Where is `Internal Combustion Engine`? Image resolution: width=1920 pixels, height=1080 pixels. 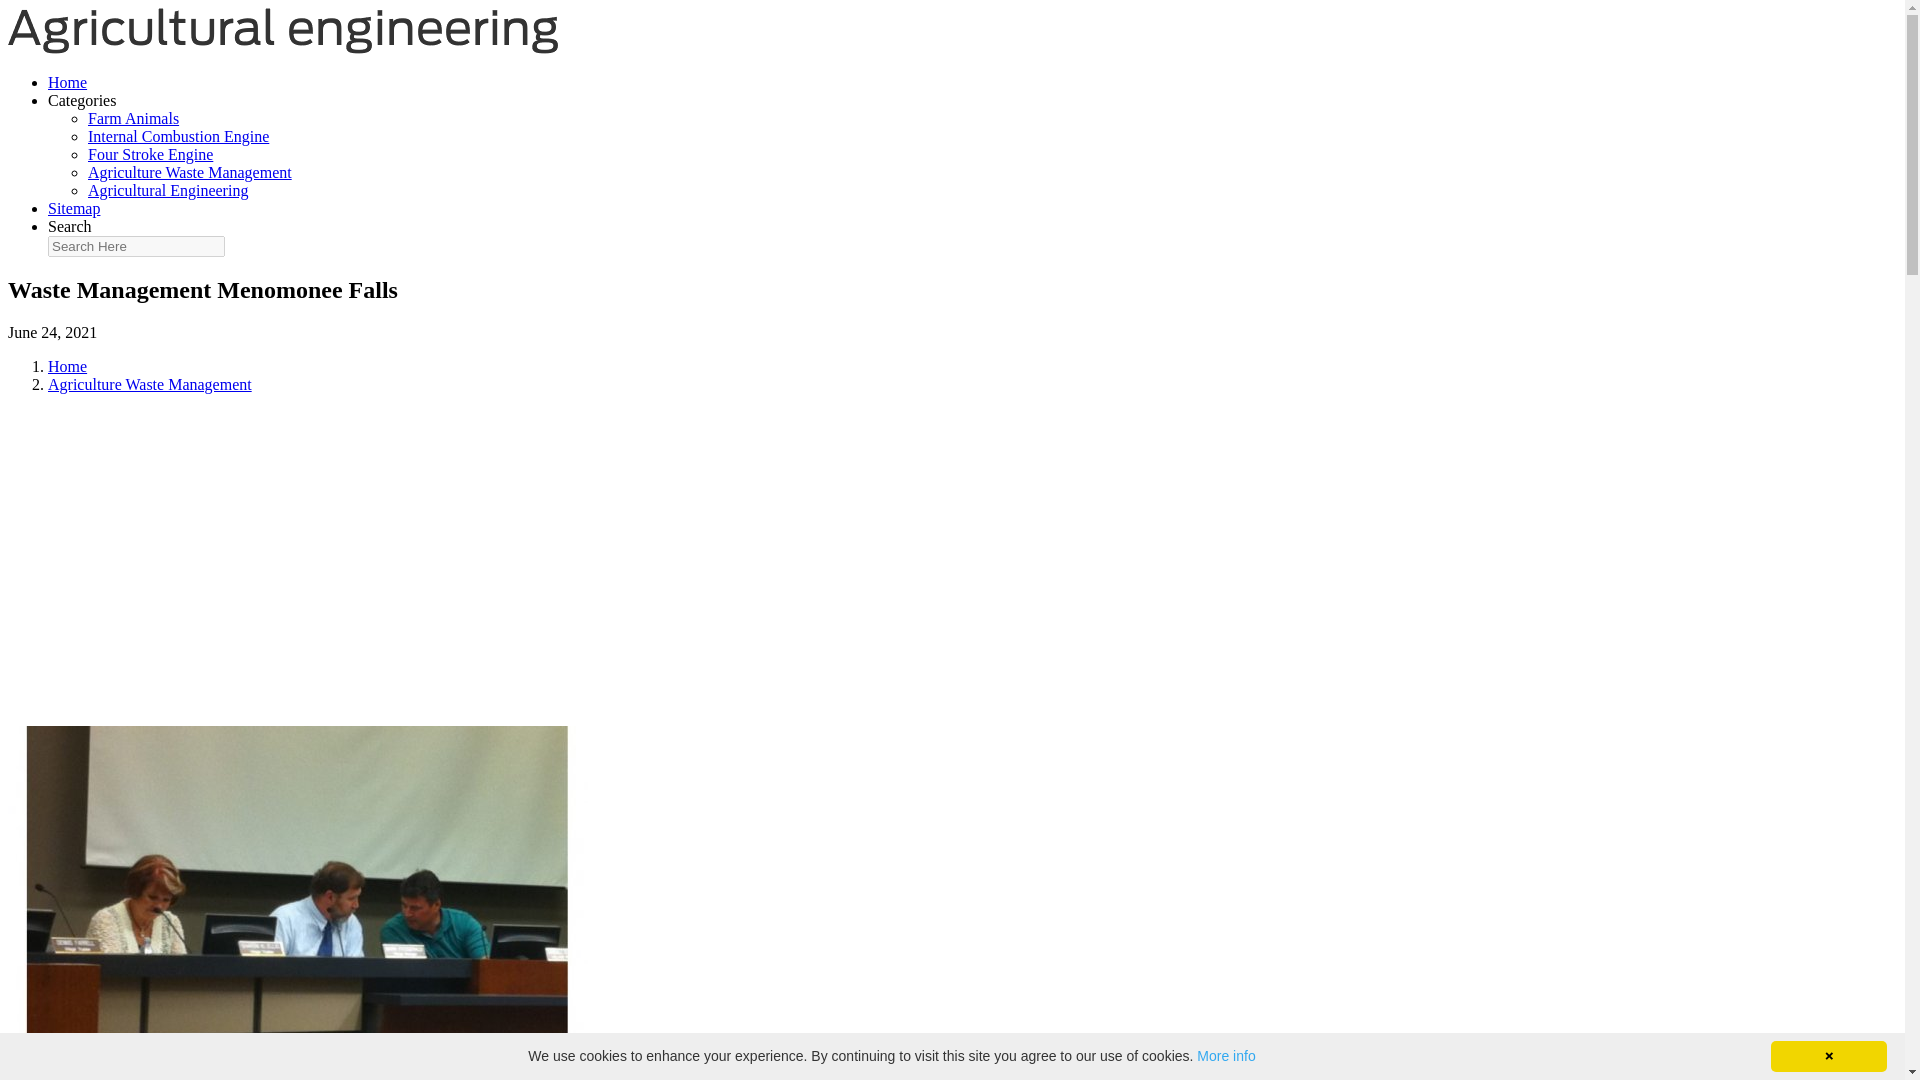 Internal Combustion Engine is located at coordinates (178, 136).